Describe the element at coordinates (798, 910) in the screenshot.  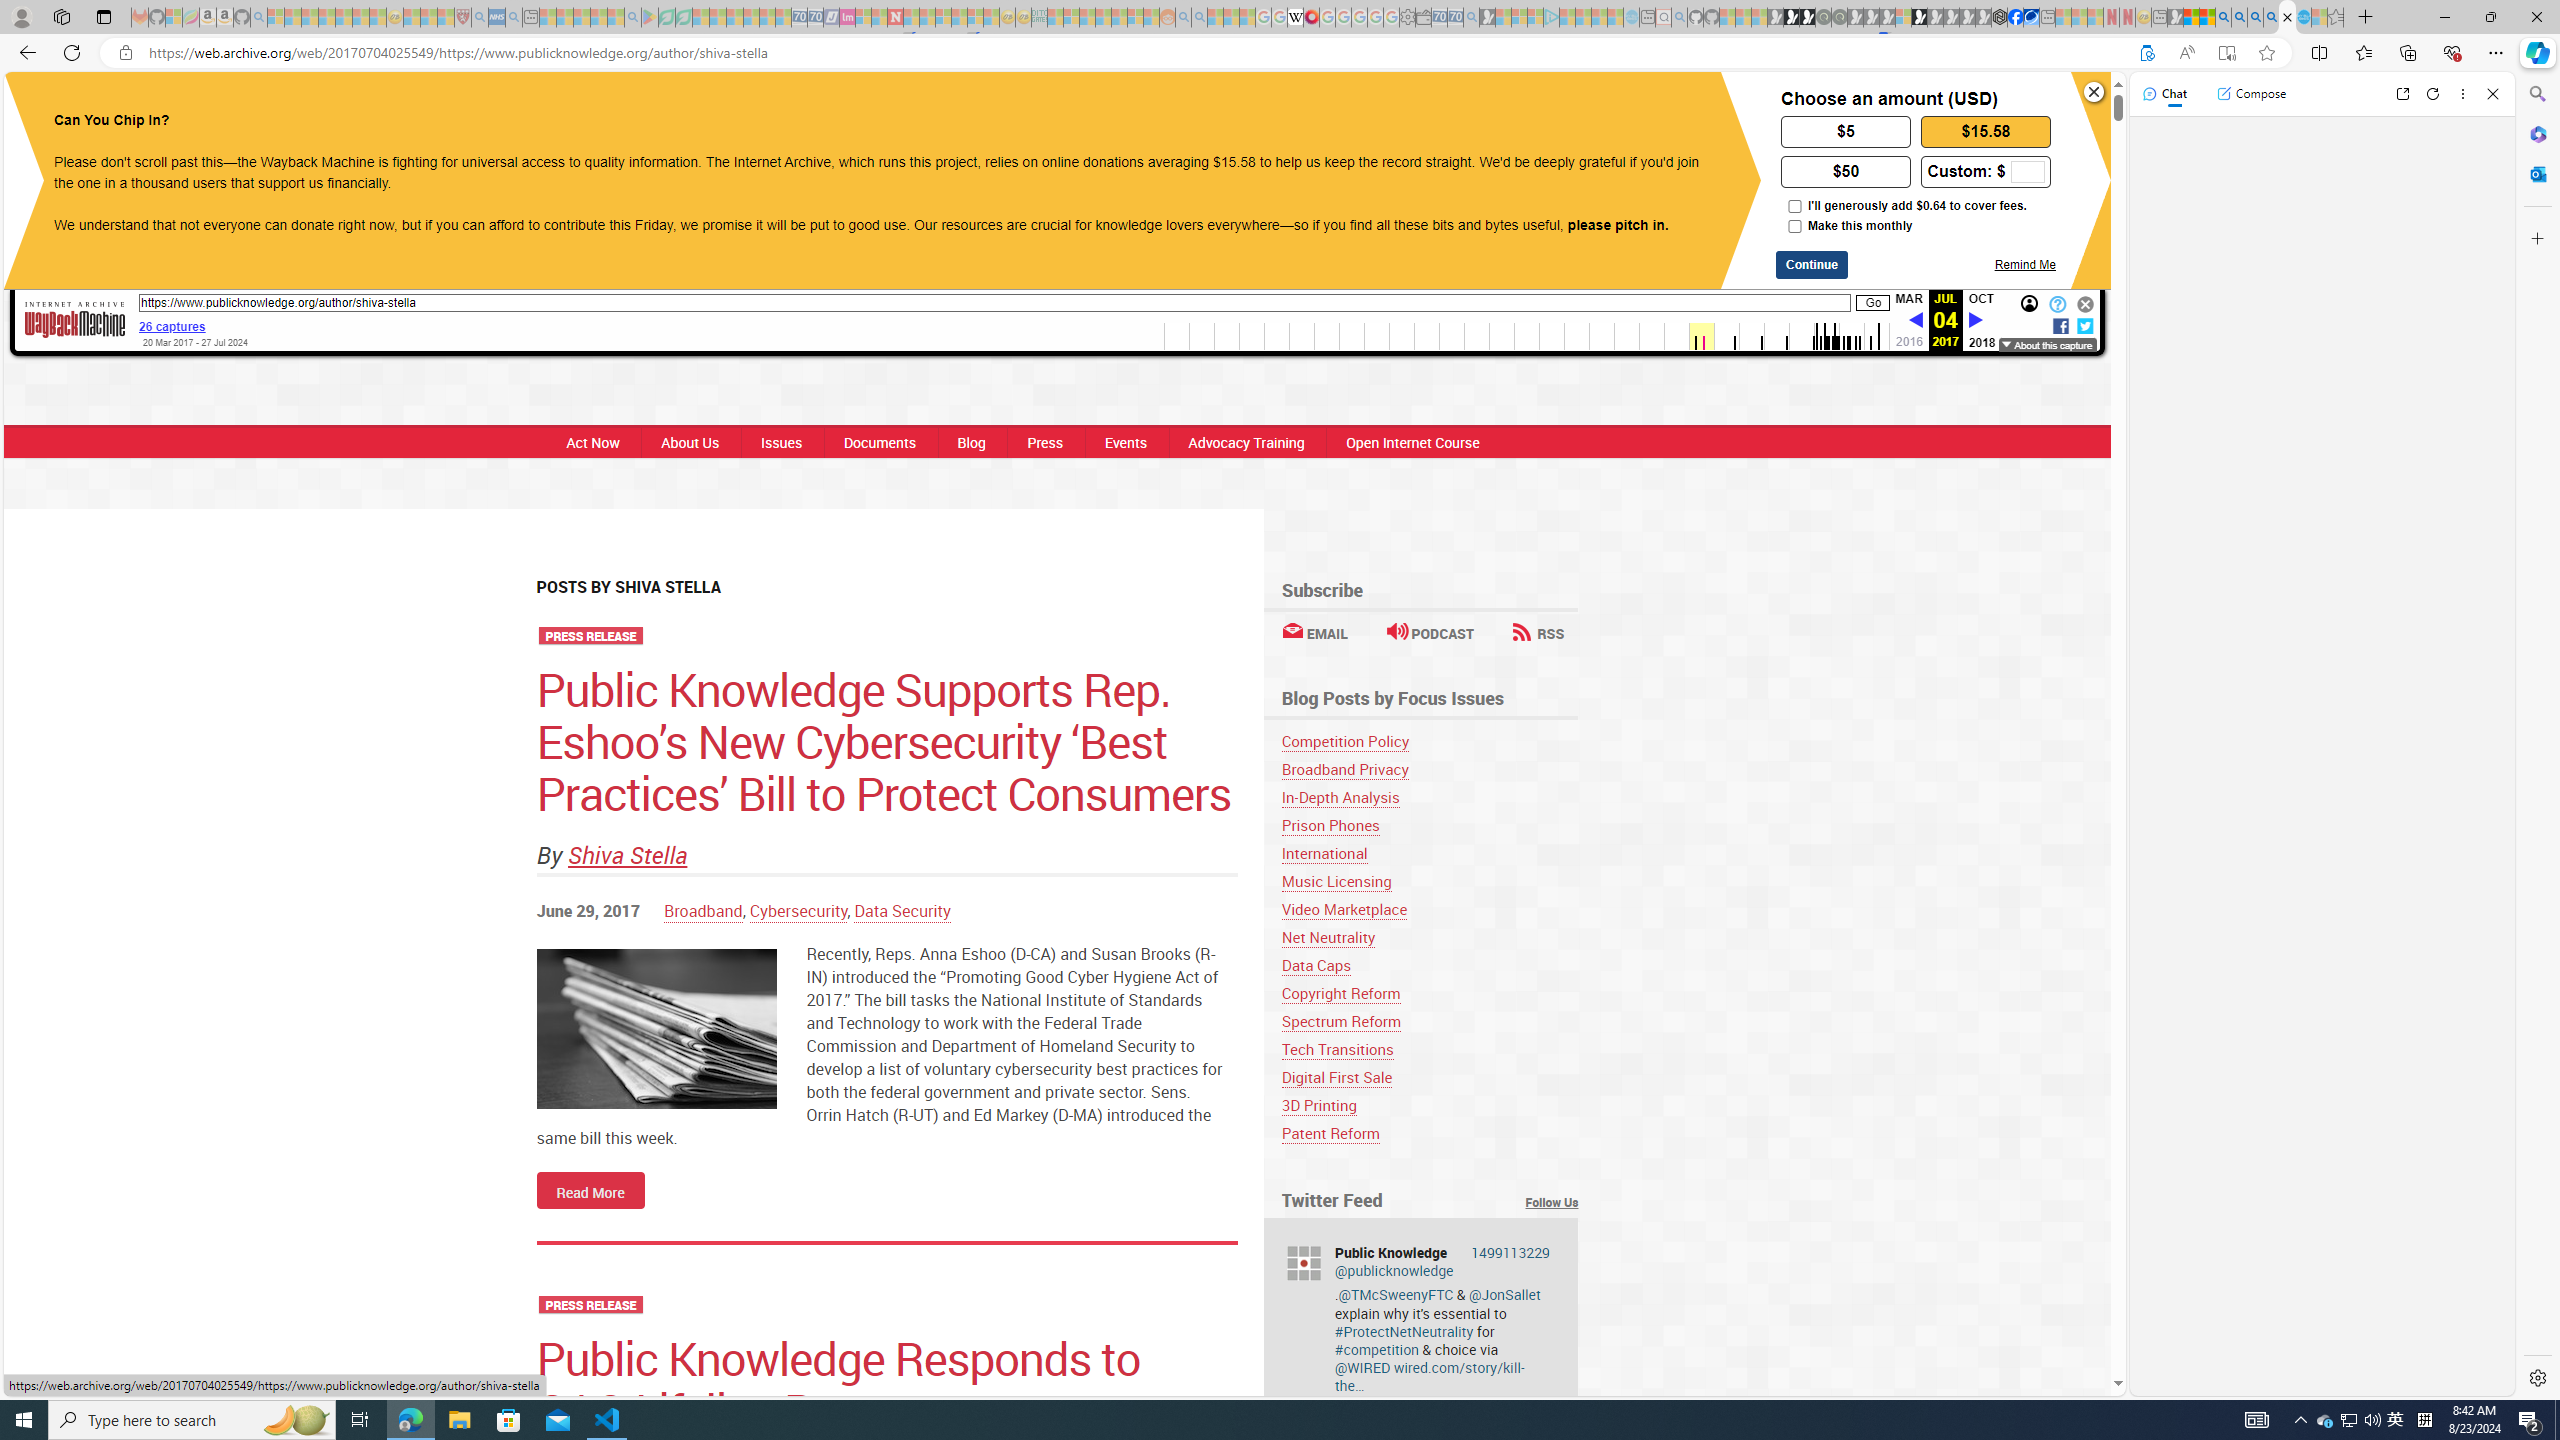
I see `Cybersecurity` at that location.